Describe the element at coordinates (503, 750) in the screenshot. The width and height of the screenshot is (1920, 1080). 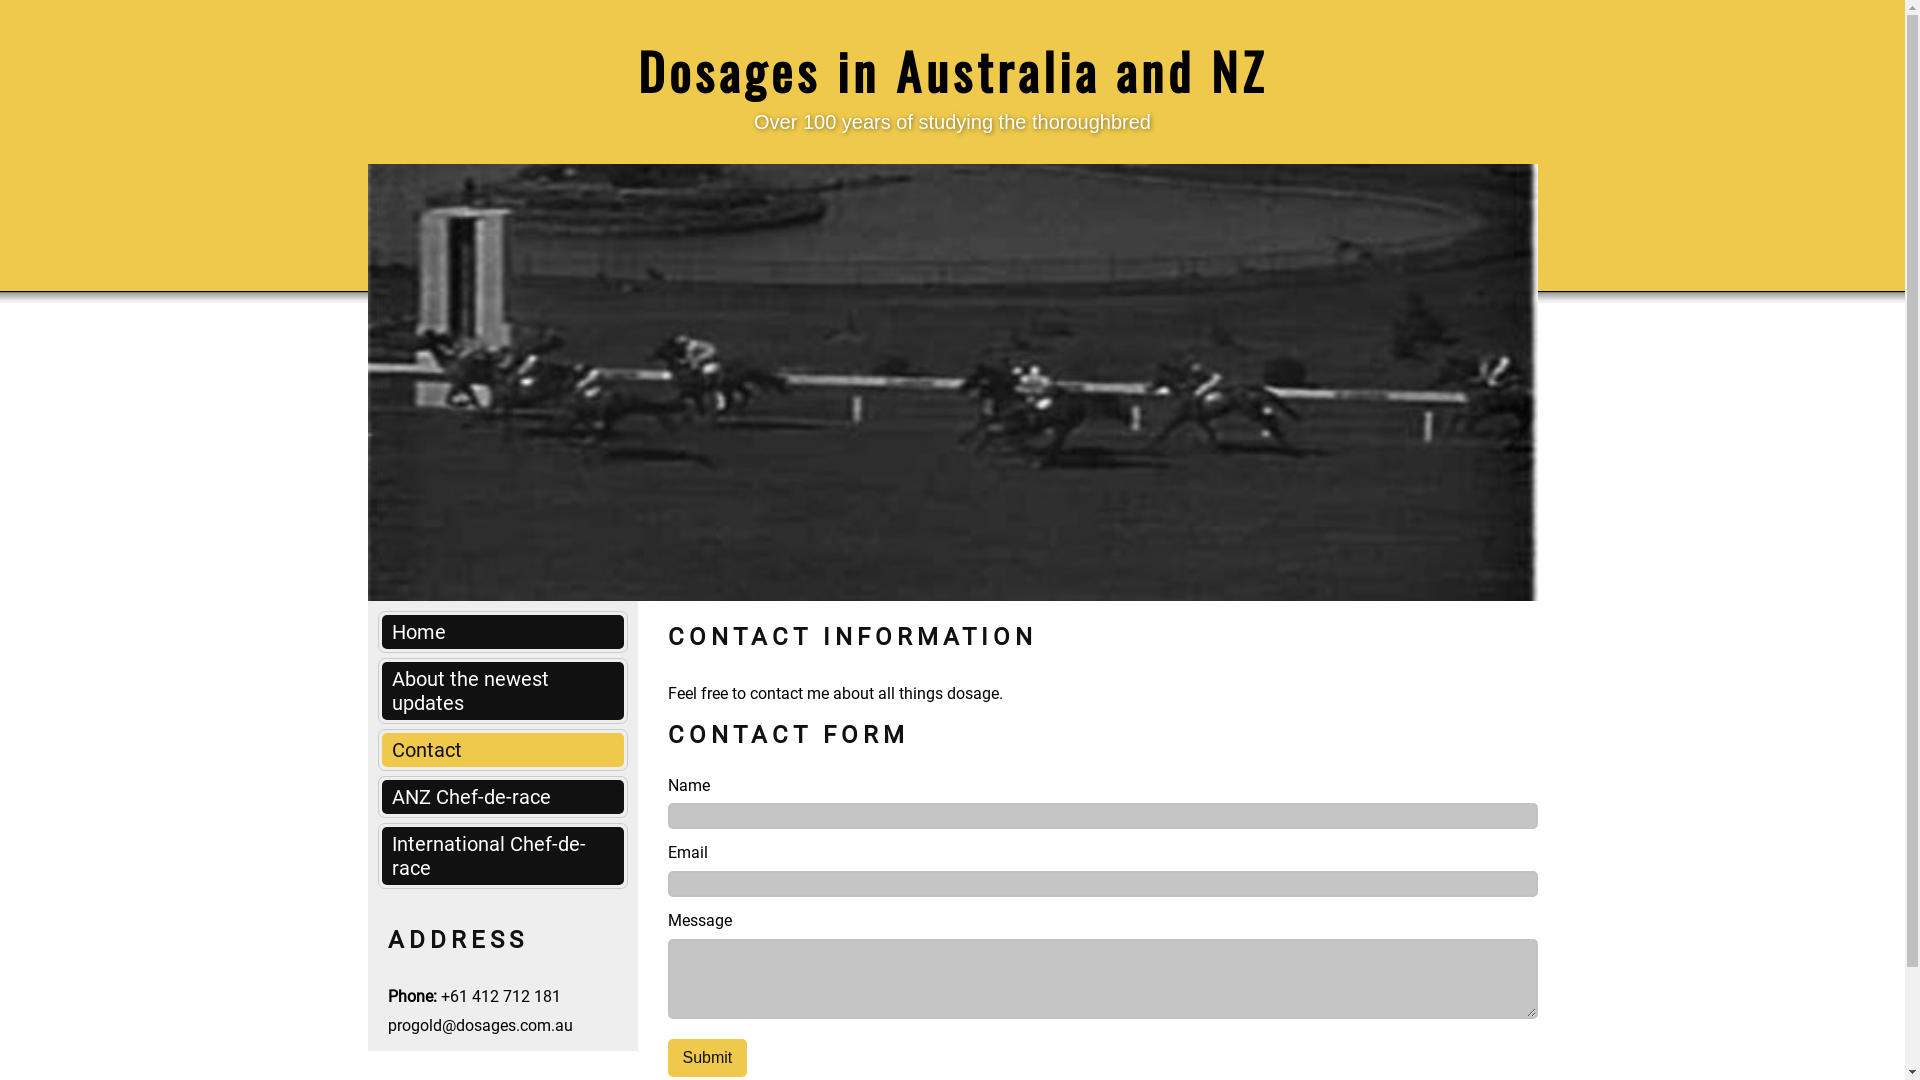
I see `Contact` at that location.